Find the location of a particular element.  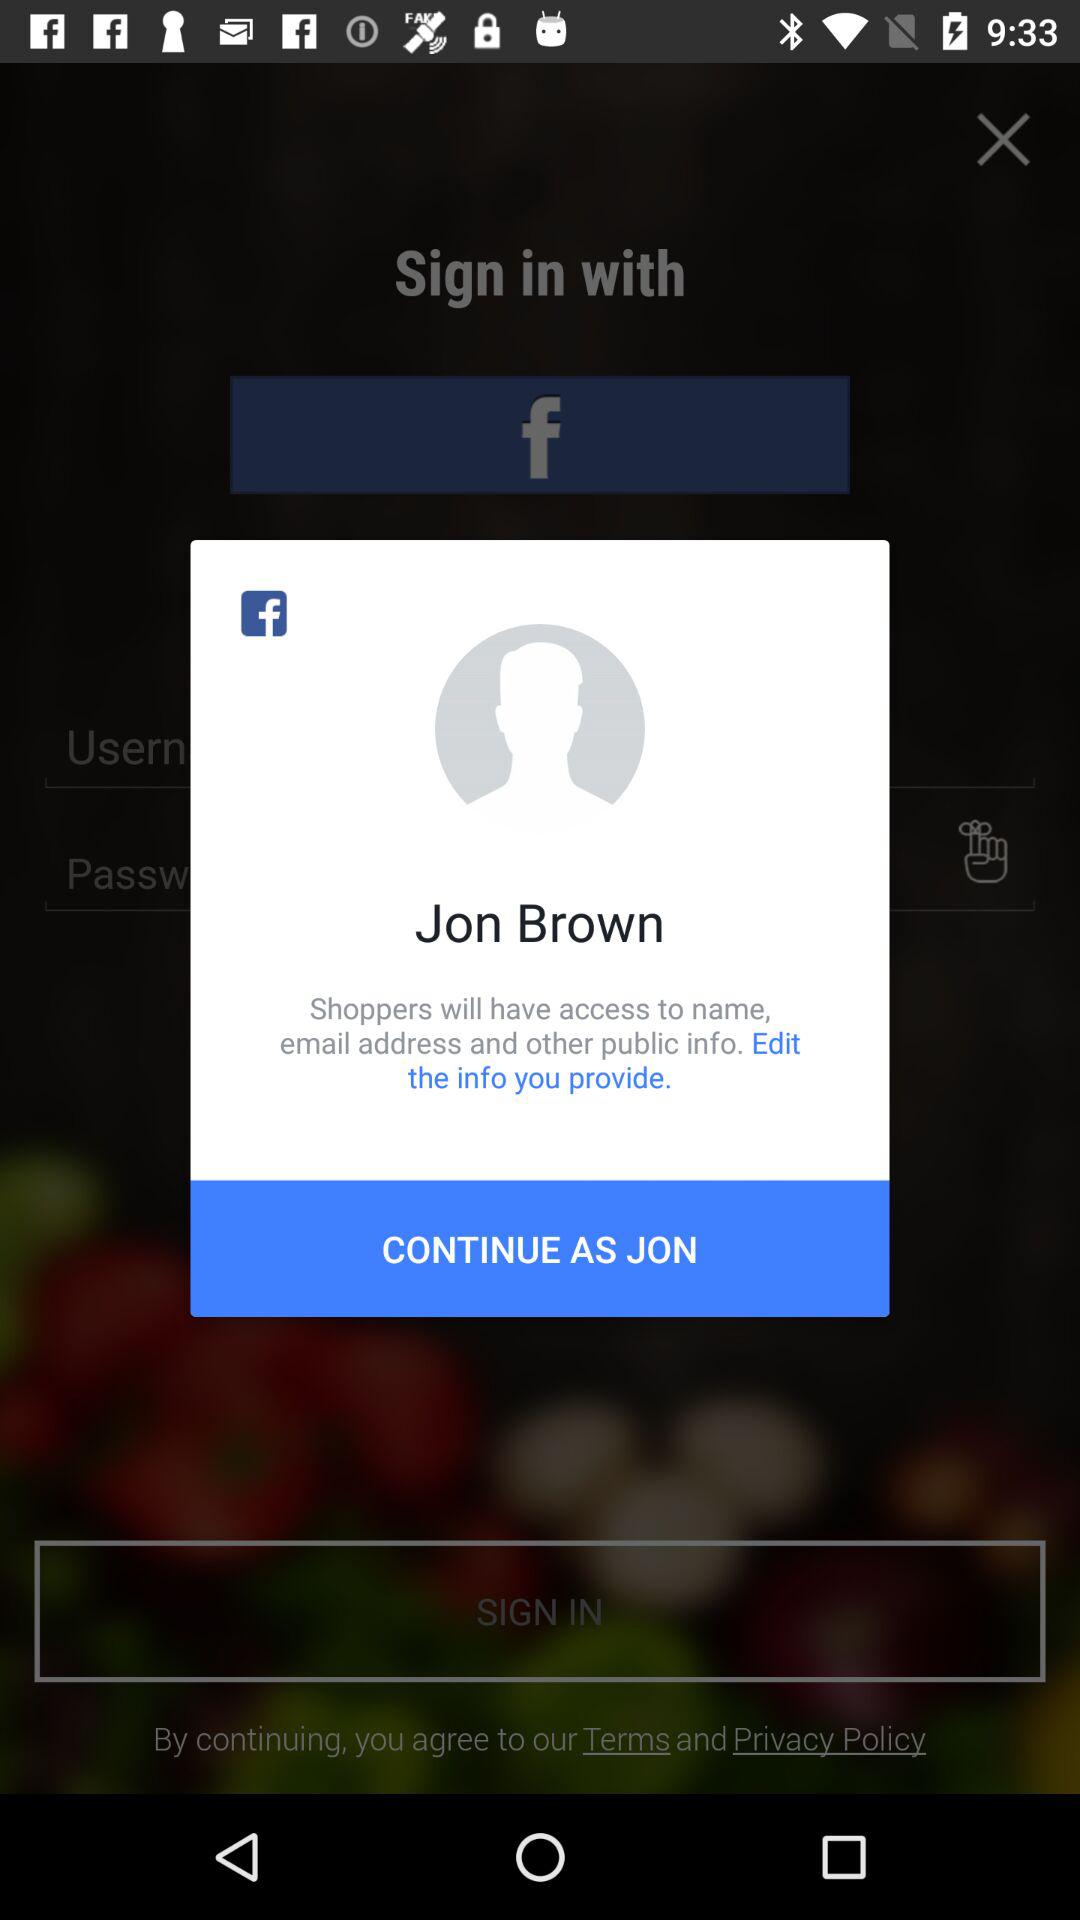

scroll to the continue as jon icon is located at coordinates (540, 1248).